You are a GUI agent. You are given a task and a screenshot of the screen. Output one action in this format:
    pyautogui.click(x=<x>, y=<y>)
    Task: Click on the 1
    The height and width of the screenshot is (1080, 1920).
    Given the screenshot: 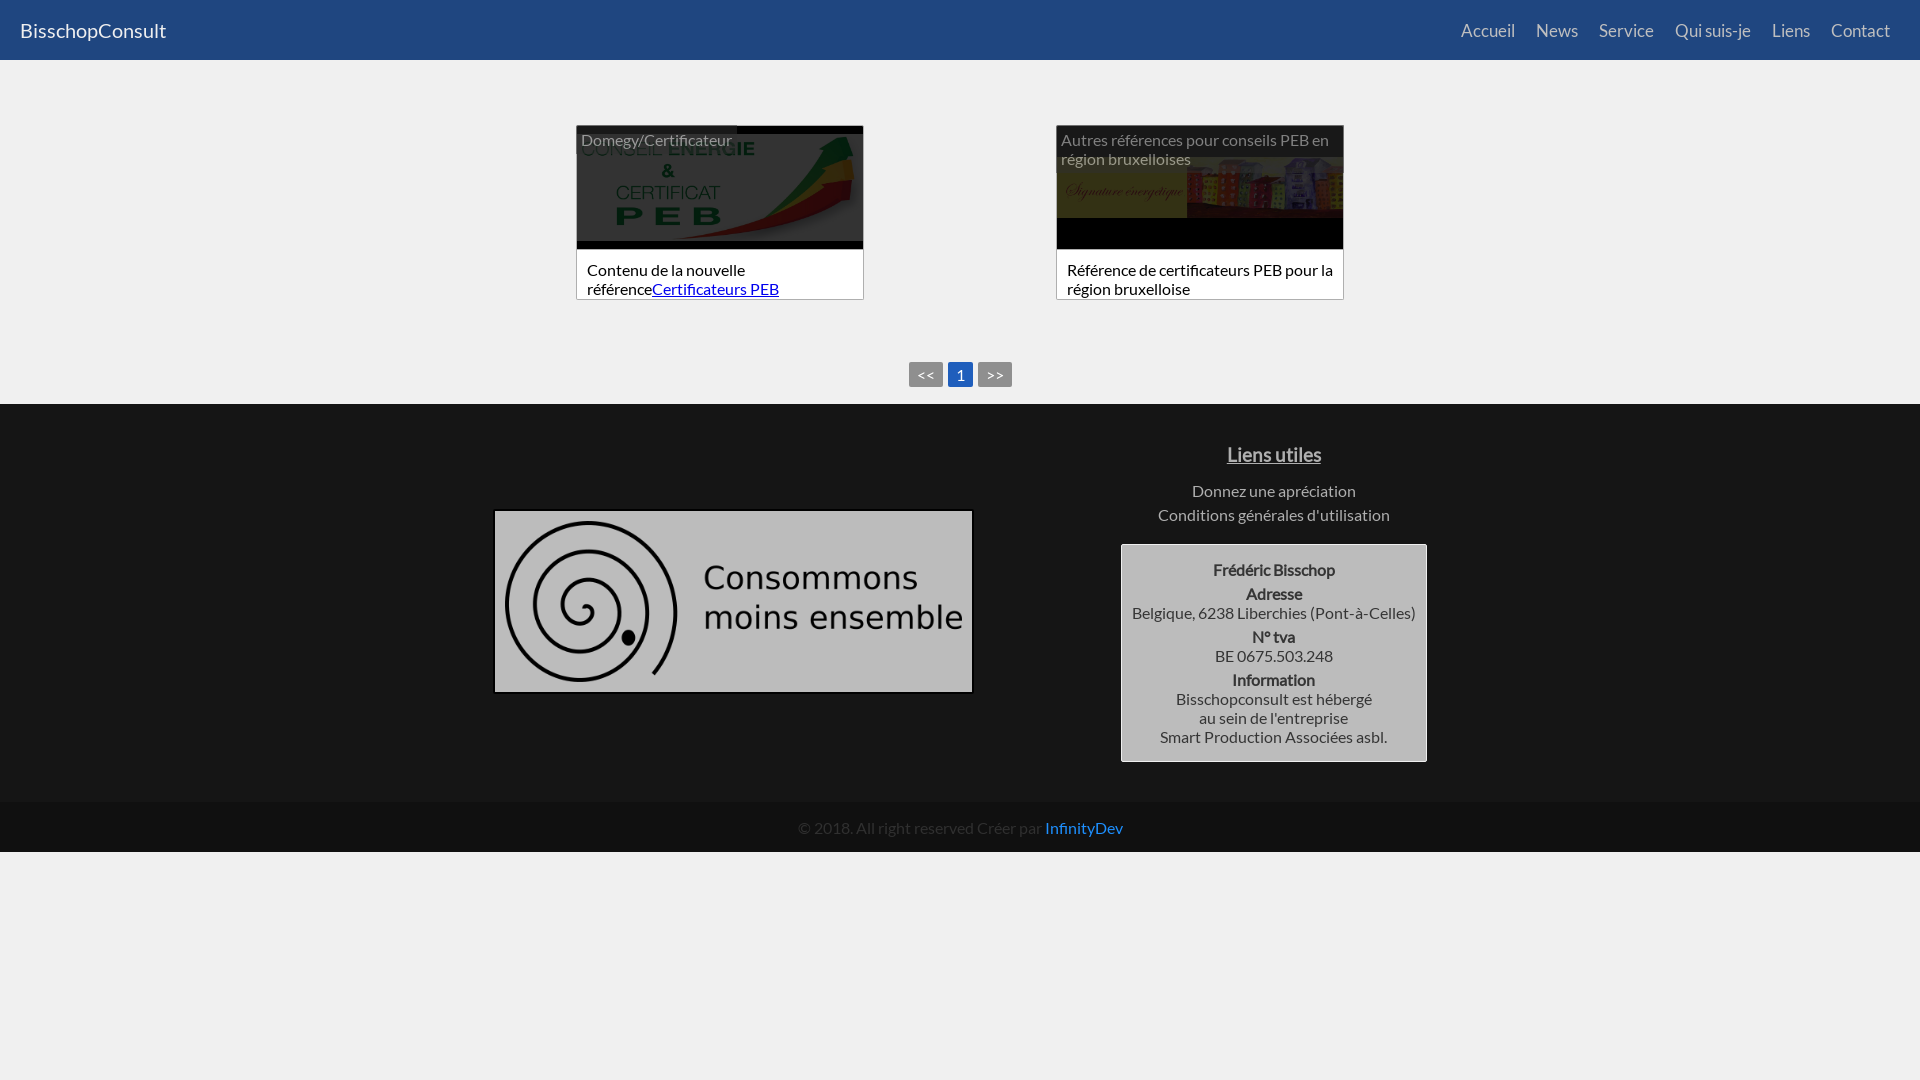 What is the action you would take?
    pyautogui.click(x=960, y=374)
    